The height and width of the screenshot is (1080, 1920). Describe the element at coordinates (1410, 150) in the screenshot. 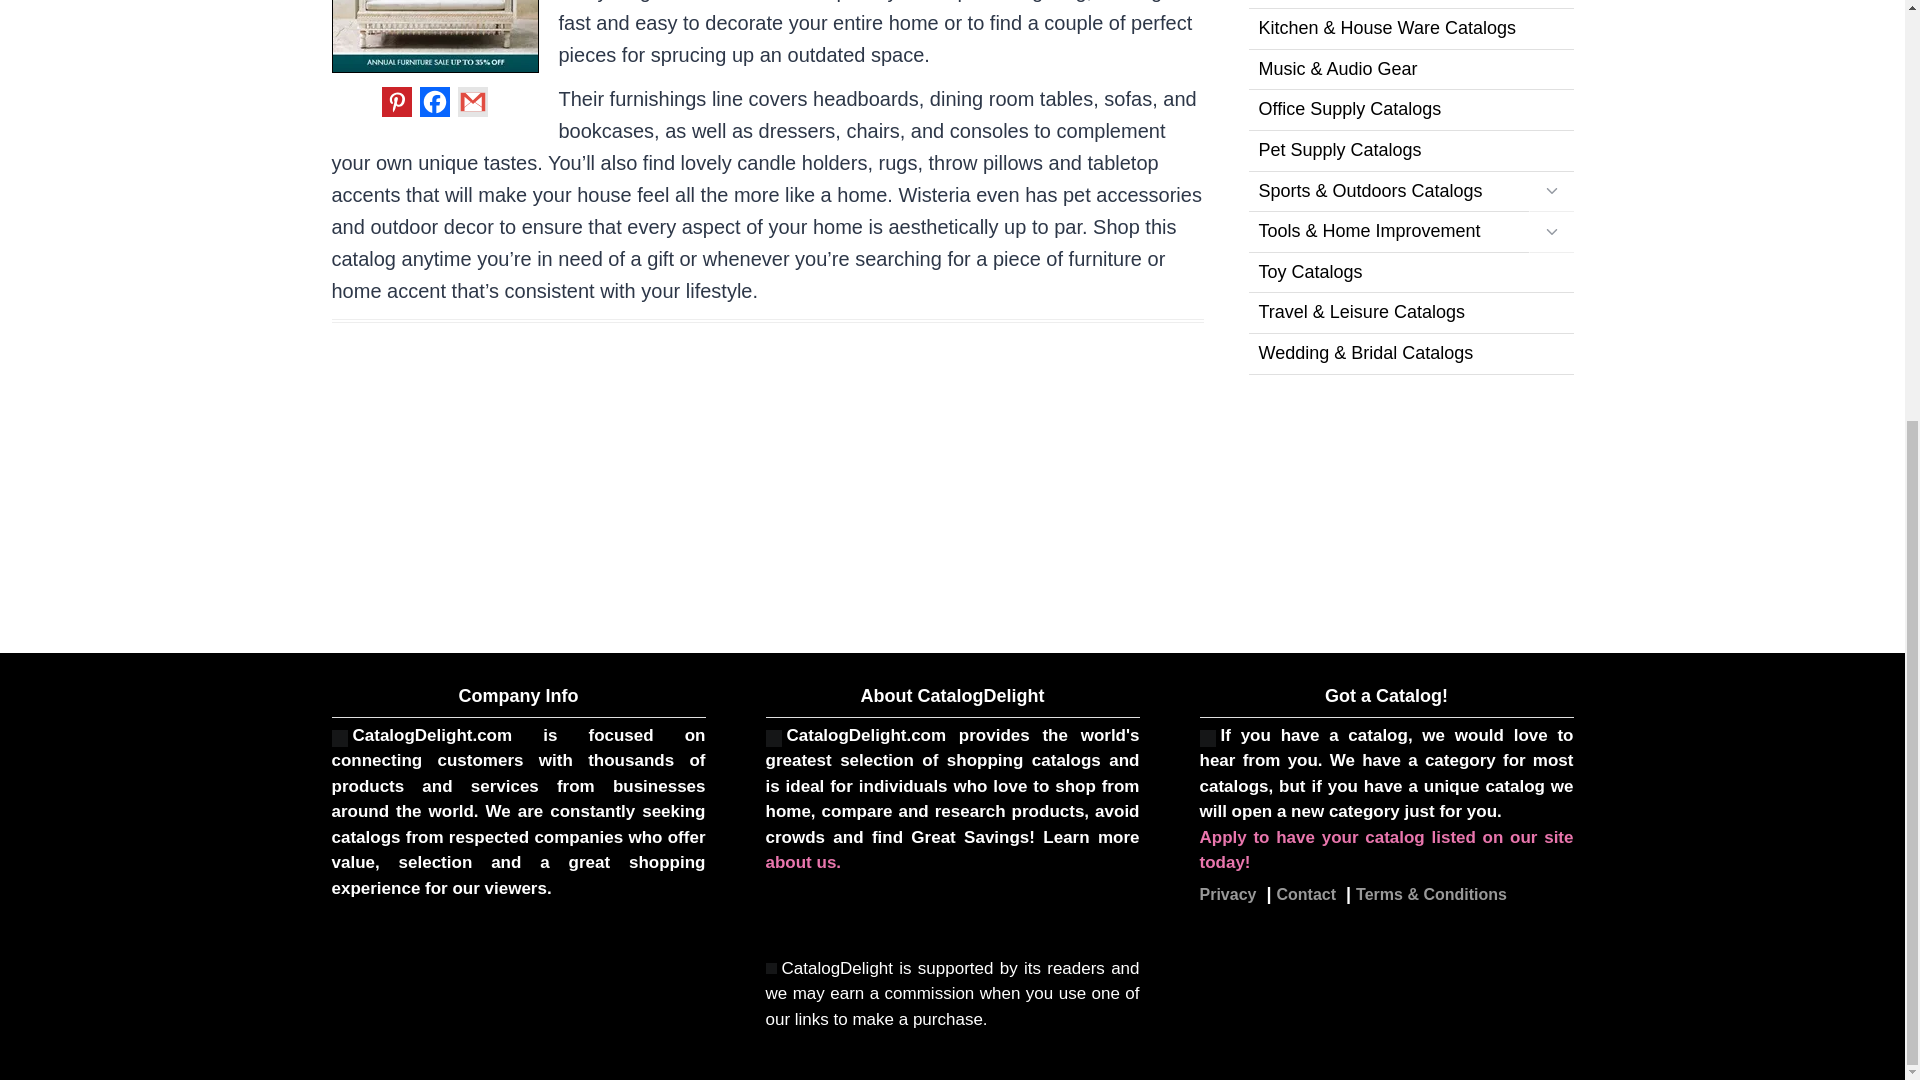

I see `Pet Supply Catalogs` at that location.